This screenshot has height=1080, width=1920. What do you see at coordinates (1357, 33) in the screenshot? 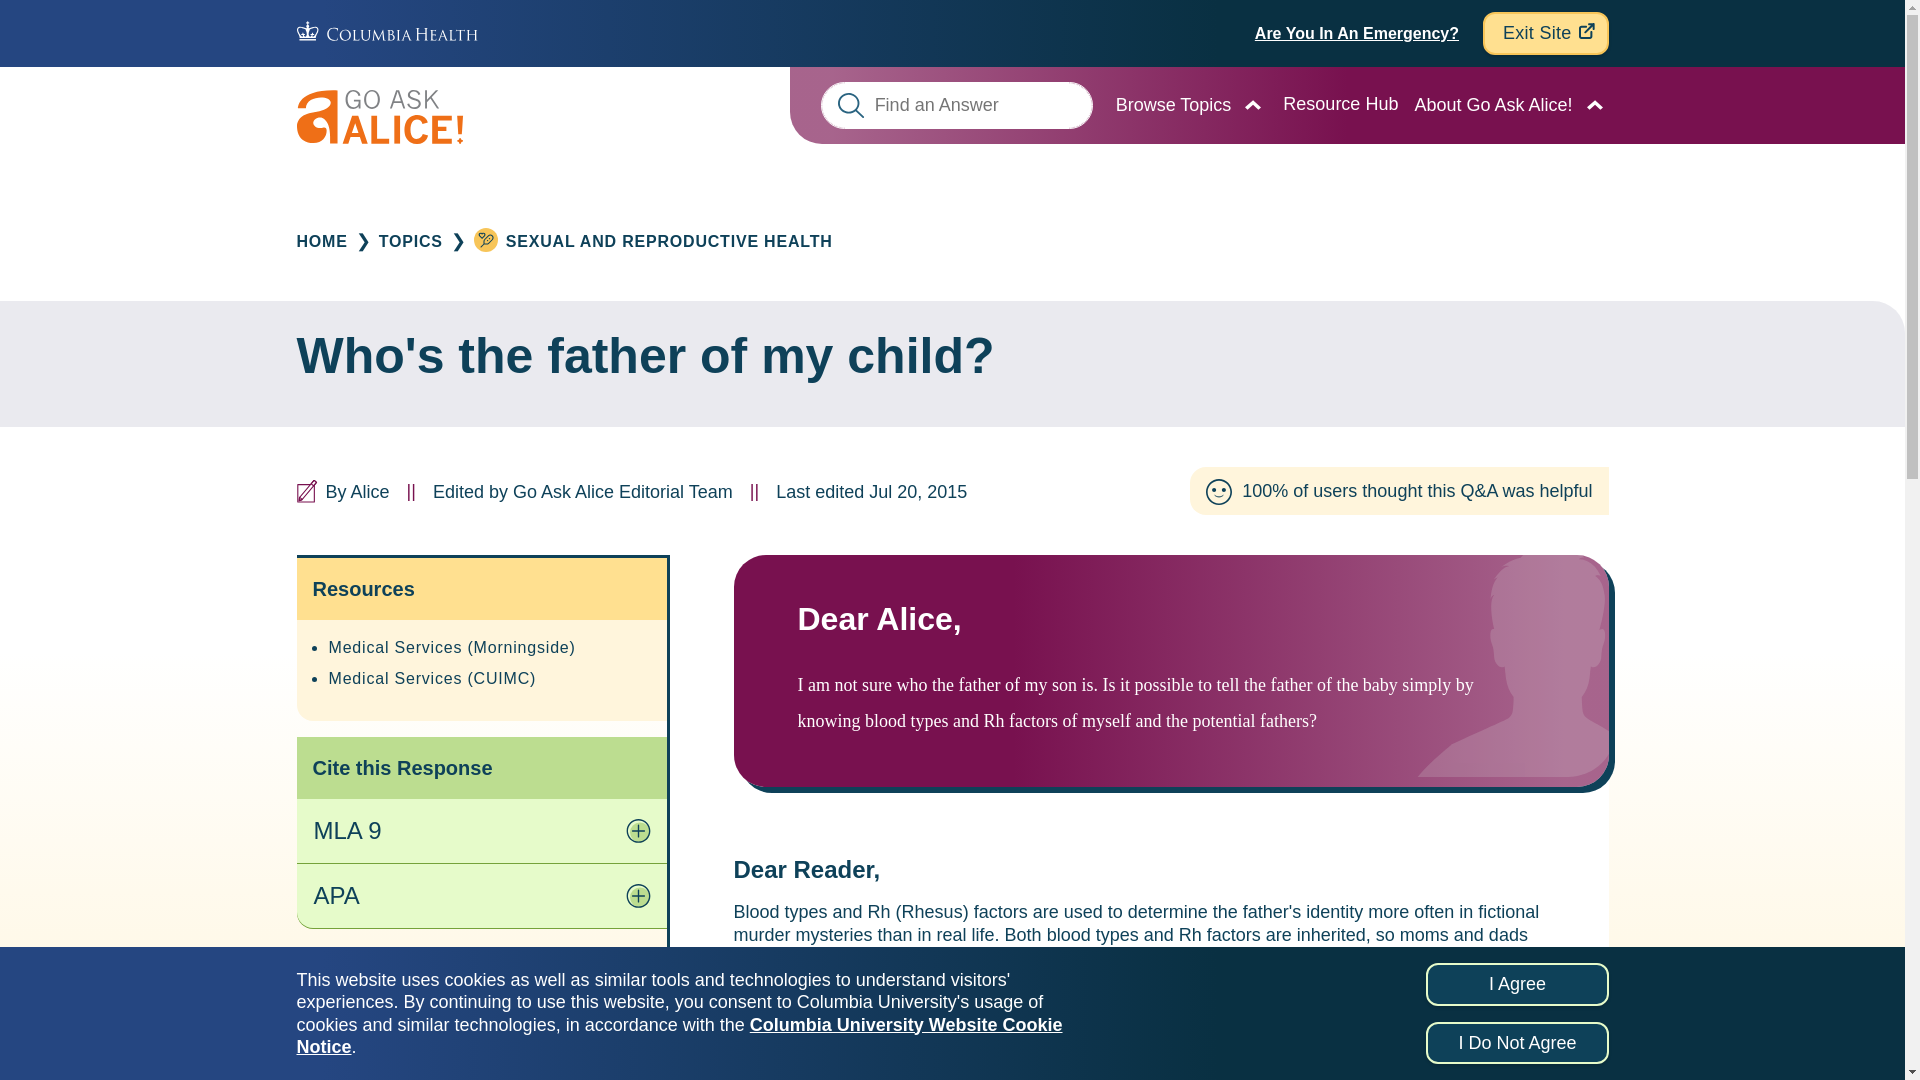
I see `Are You In An Emergency?` at bounding box center [1357, 33].